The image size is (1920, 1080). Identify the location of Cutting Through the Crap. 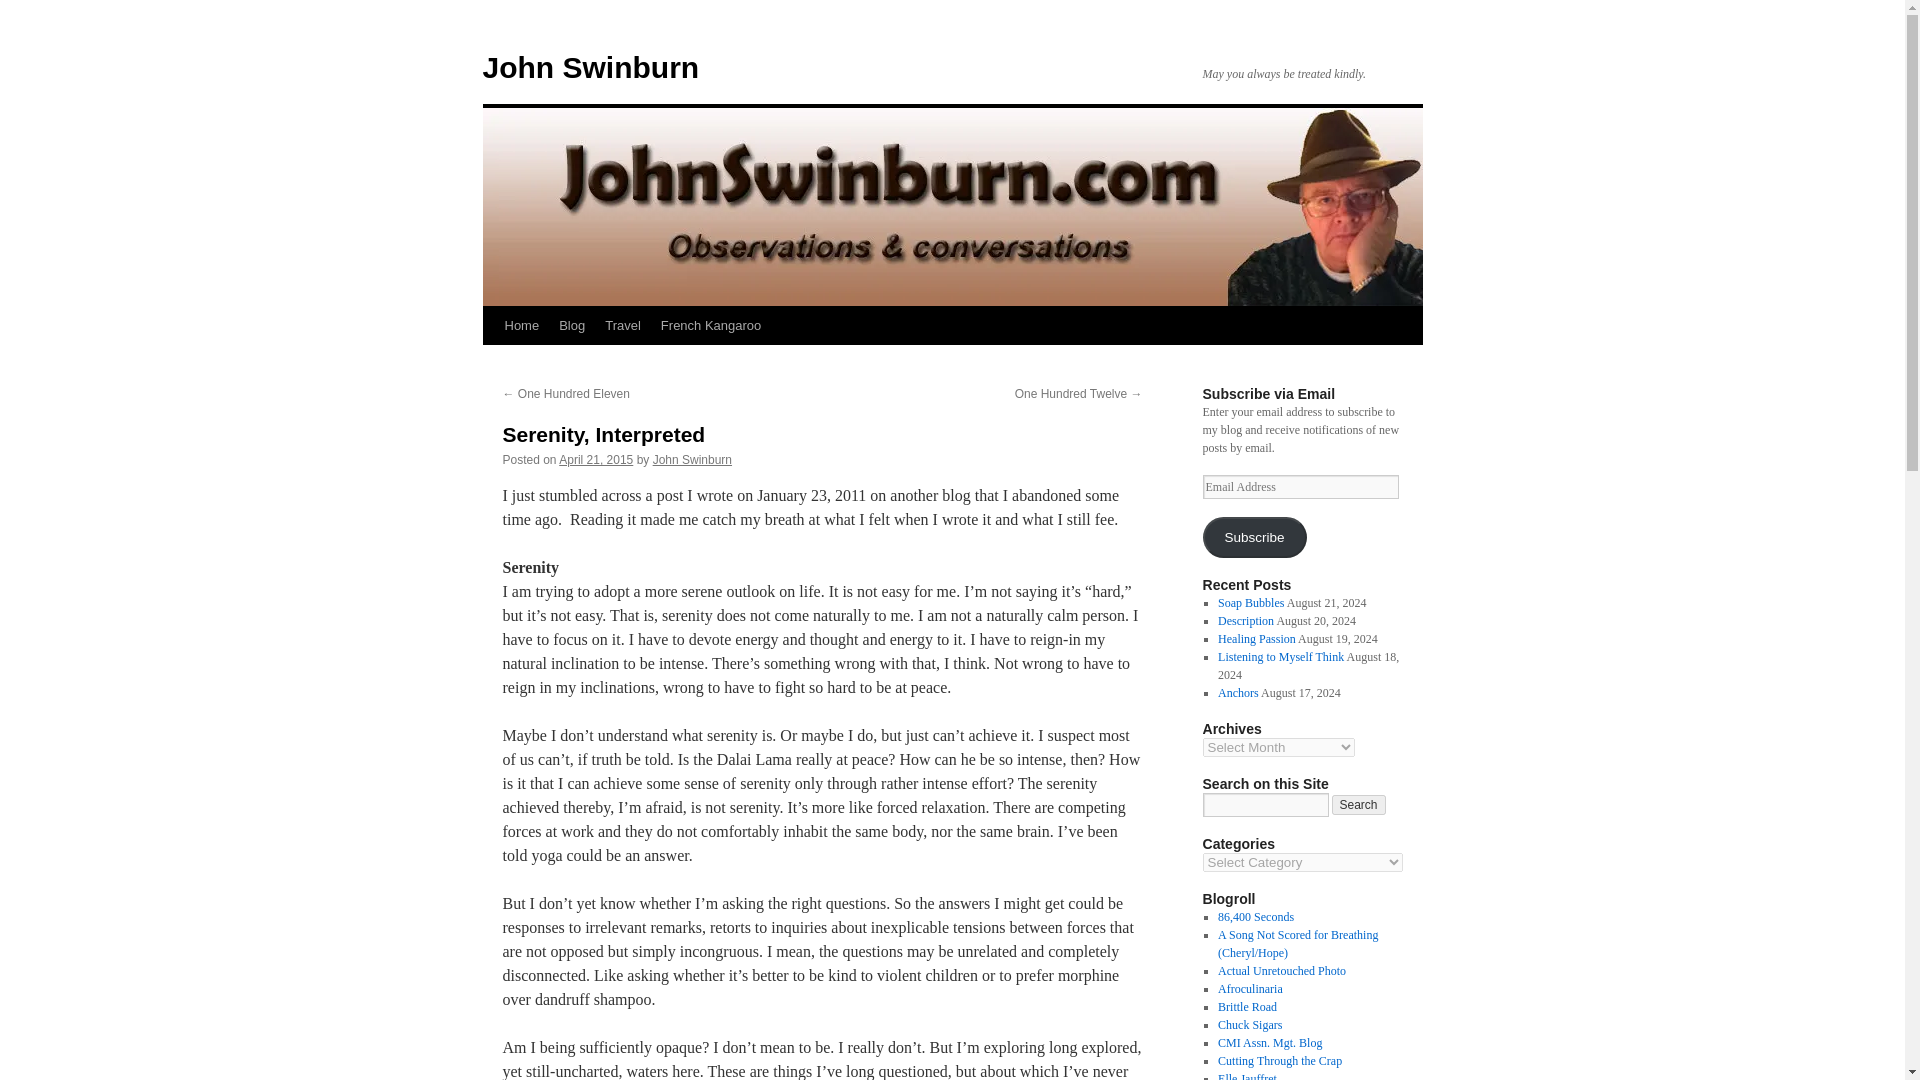
(1280, 1061).